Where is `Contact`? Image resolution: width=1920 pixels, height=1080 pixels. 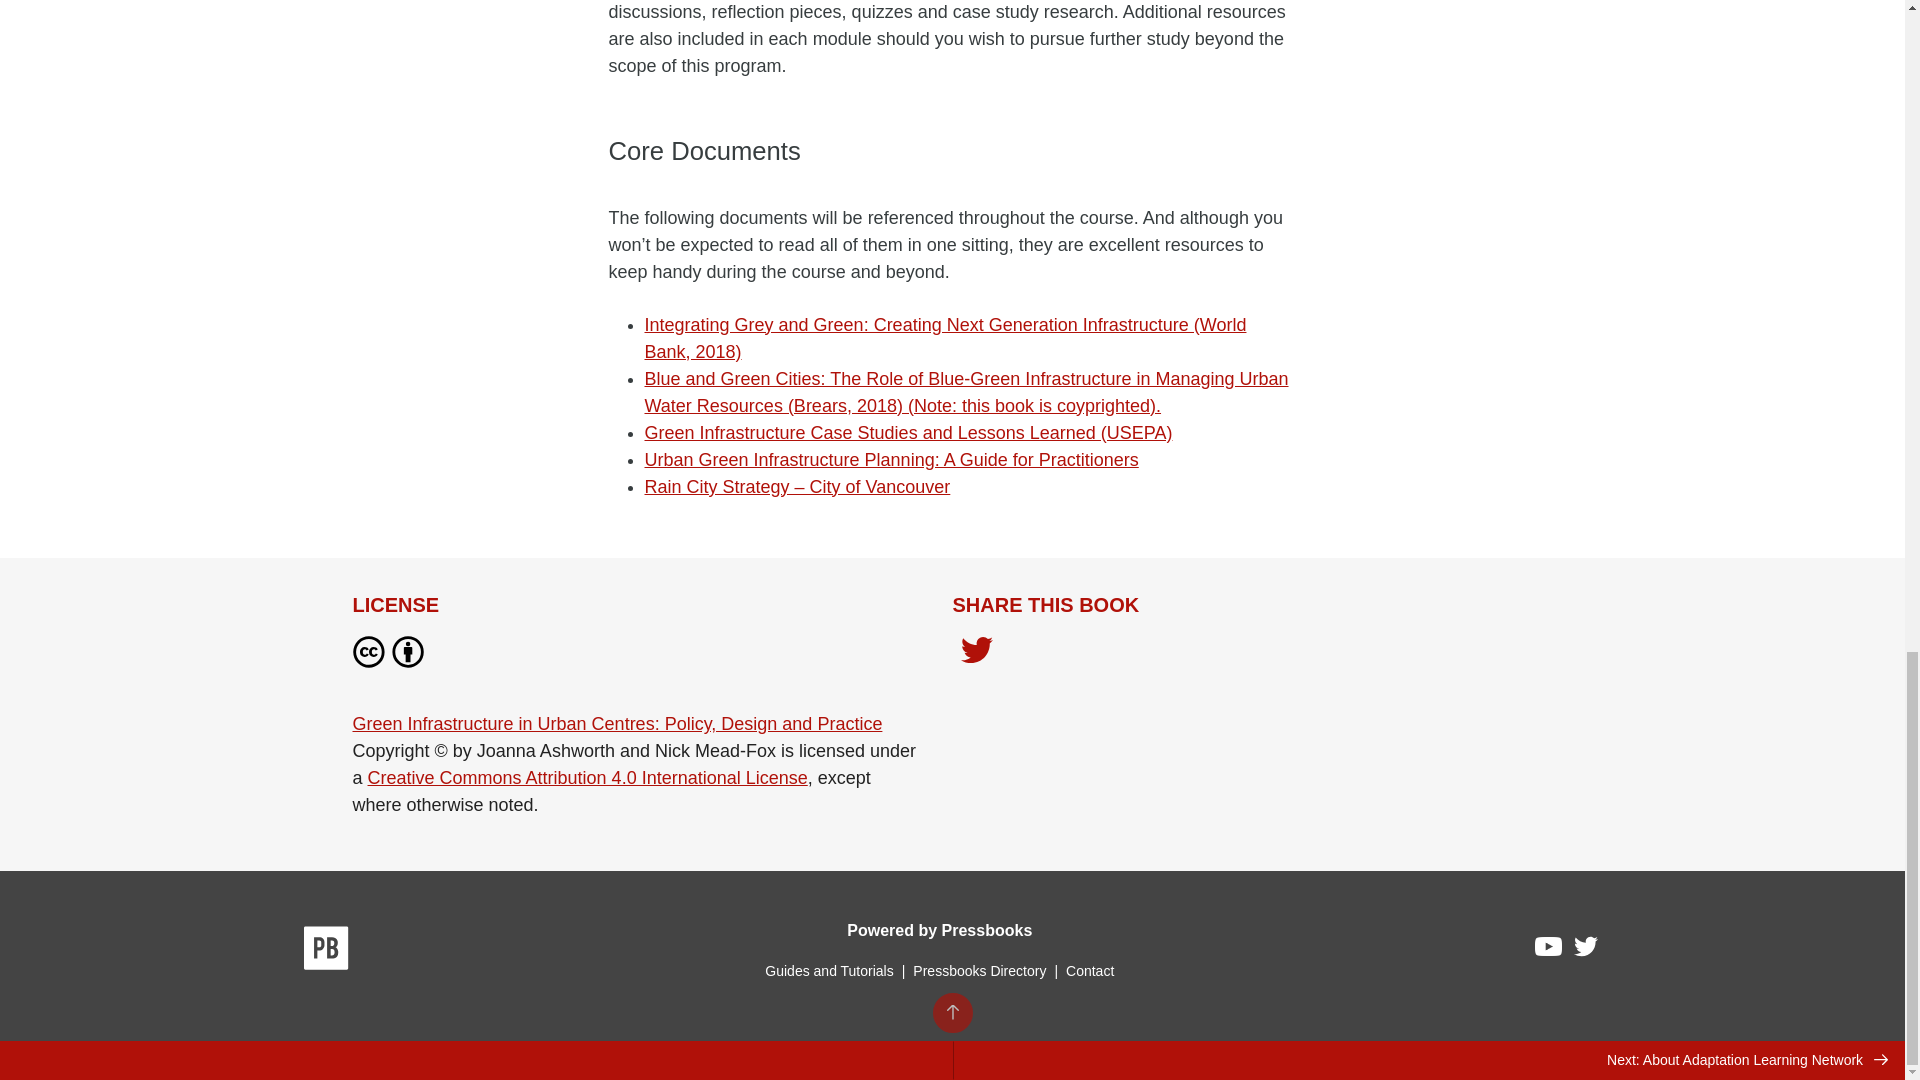
Contact is located at coordinates (1089, 970).